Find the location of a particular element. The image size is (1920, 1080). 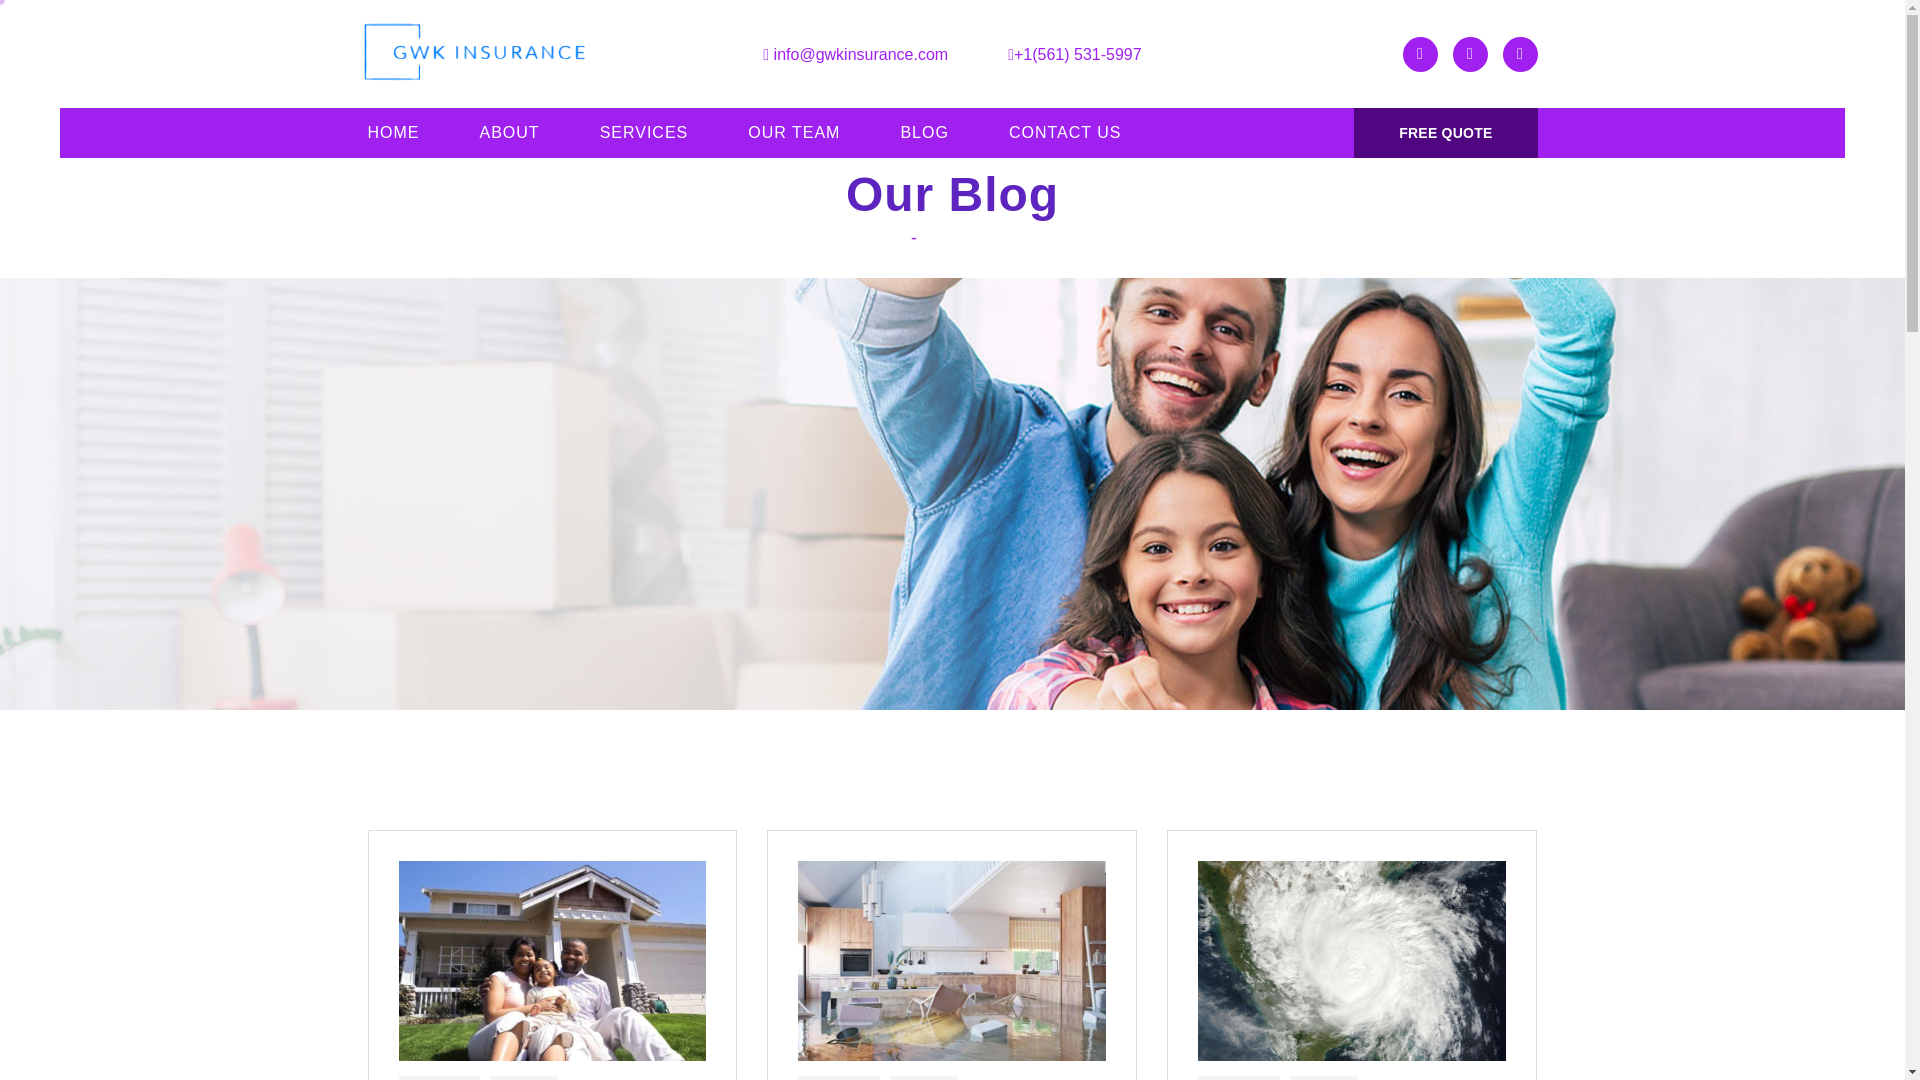

HOME is located at coordinates (394, 132).